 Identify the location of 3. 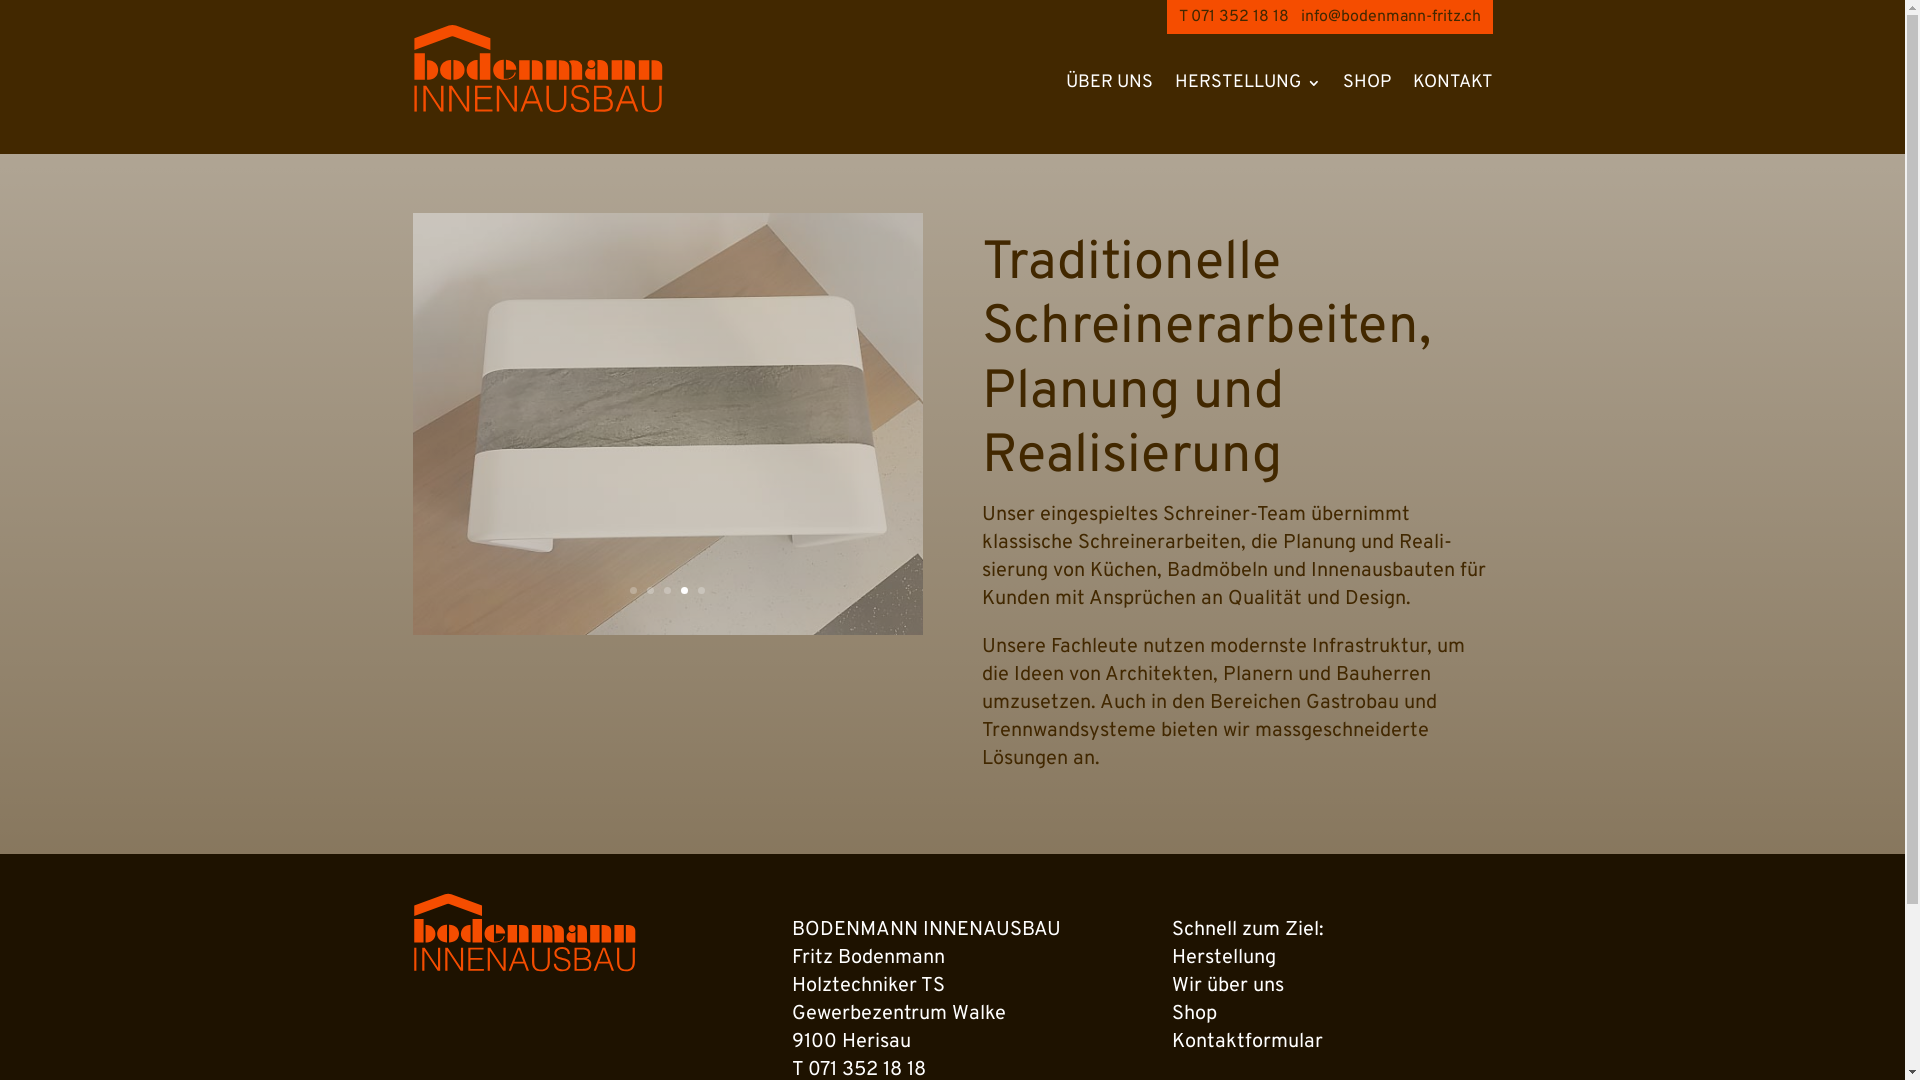
(668, 590).